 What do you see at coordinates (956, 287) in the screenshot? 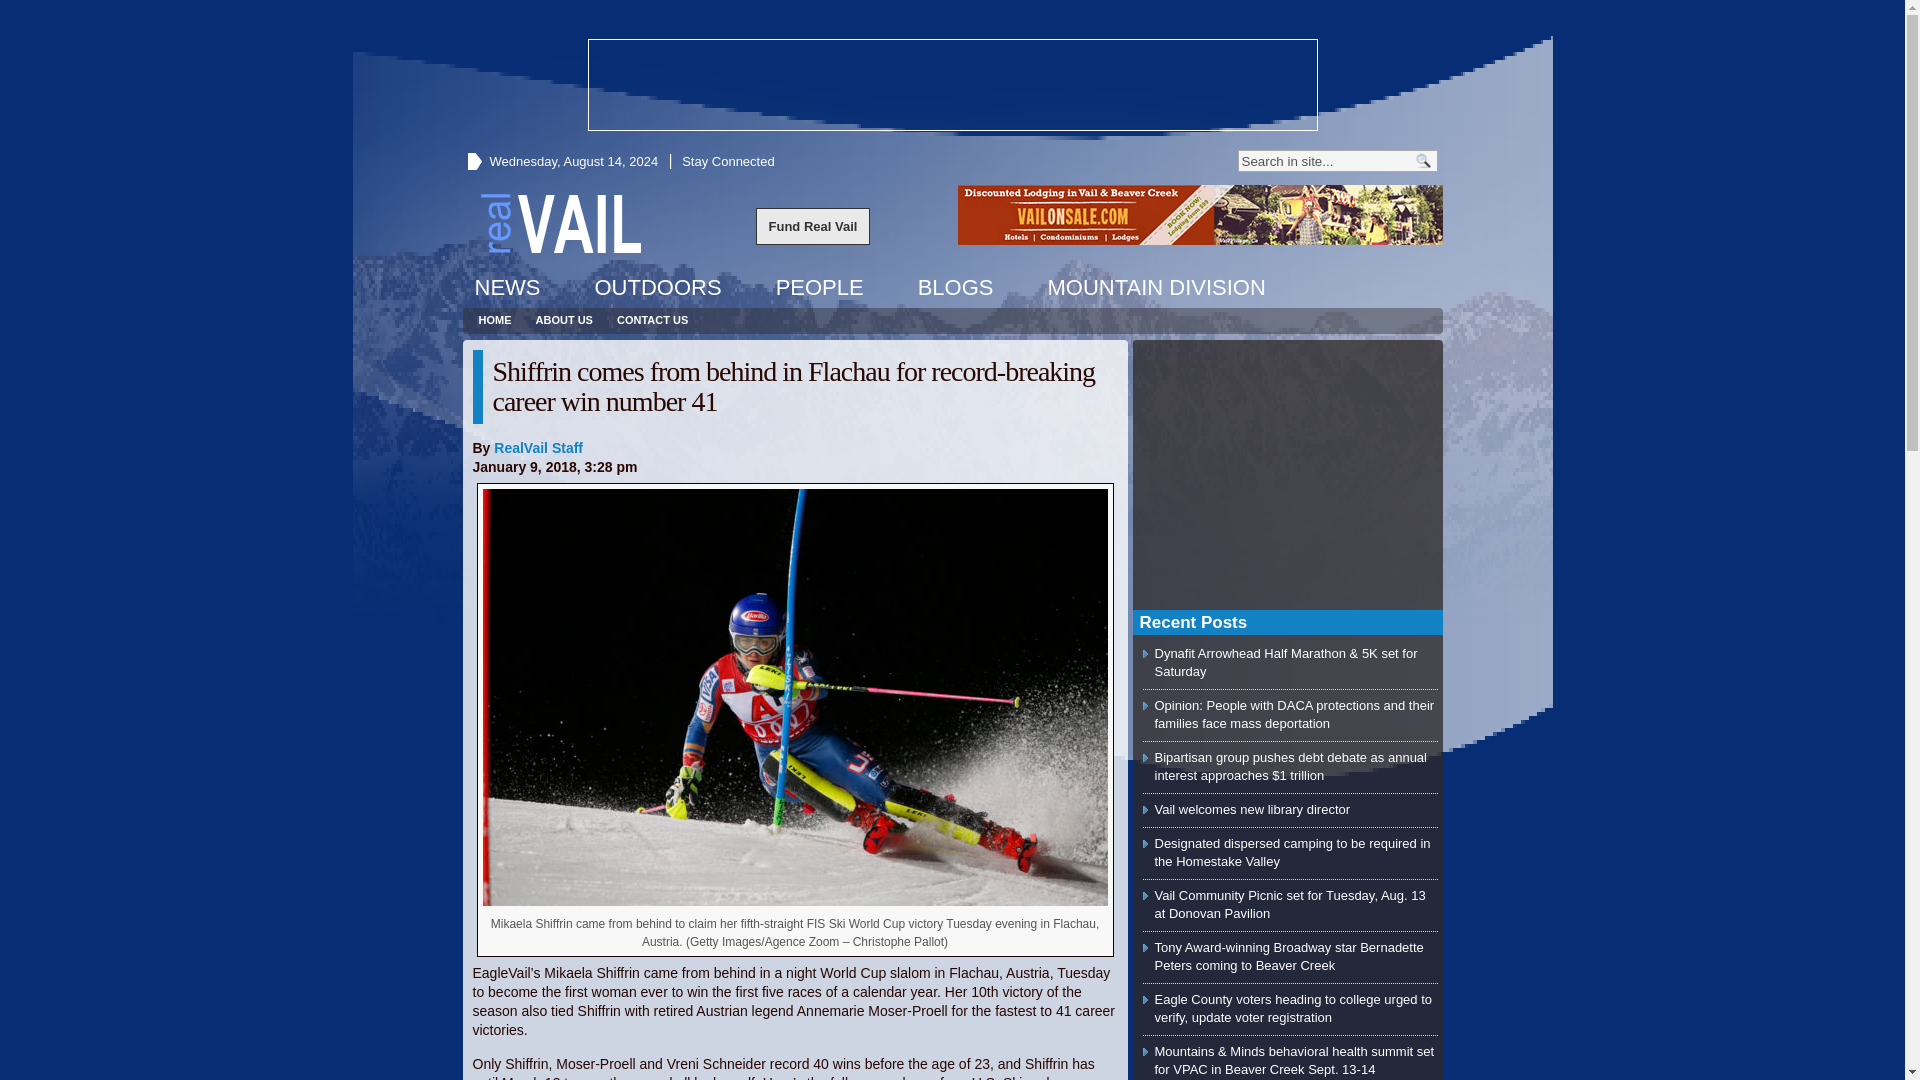
I see `BLOGS` at bounding box center [956, 287].